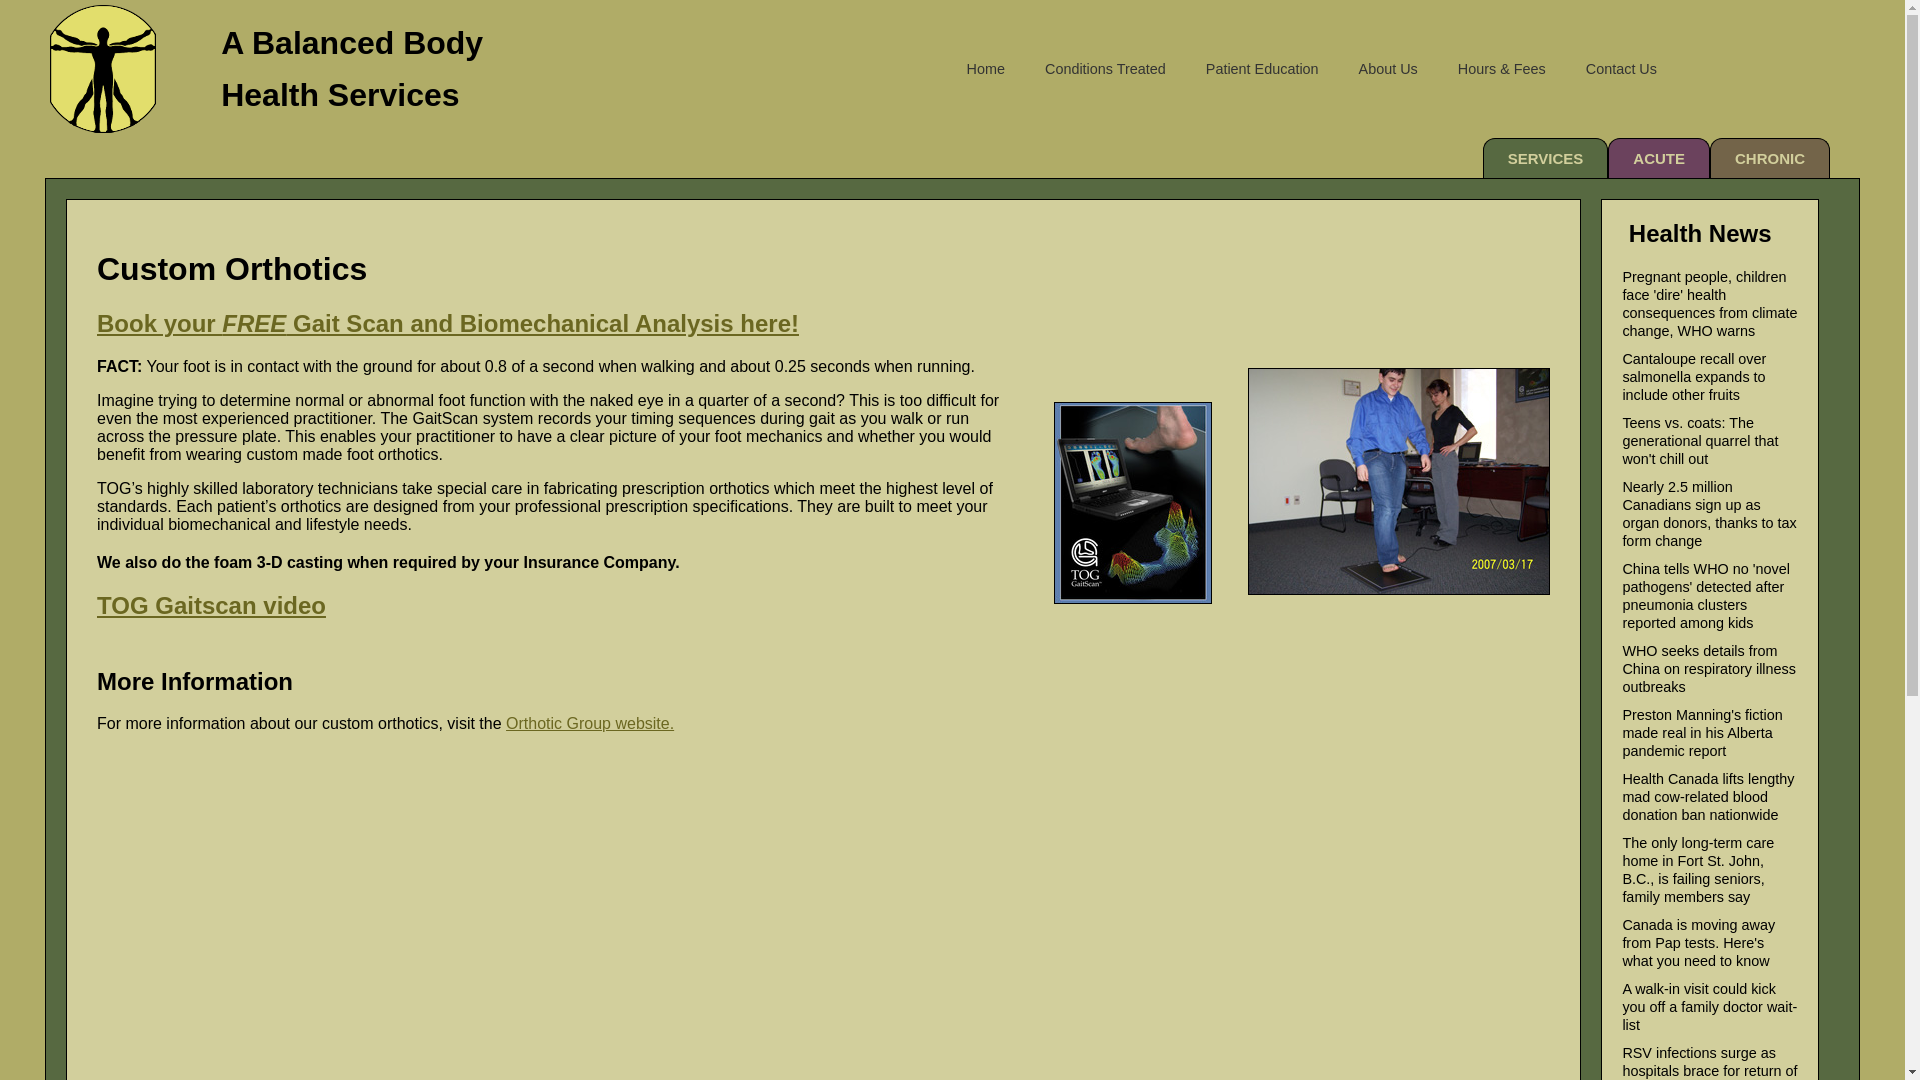 This screenshot has width=1920, height=1080. I want to click on About Us, so click(1388, 69).